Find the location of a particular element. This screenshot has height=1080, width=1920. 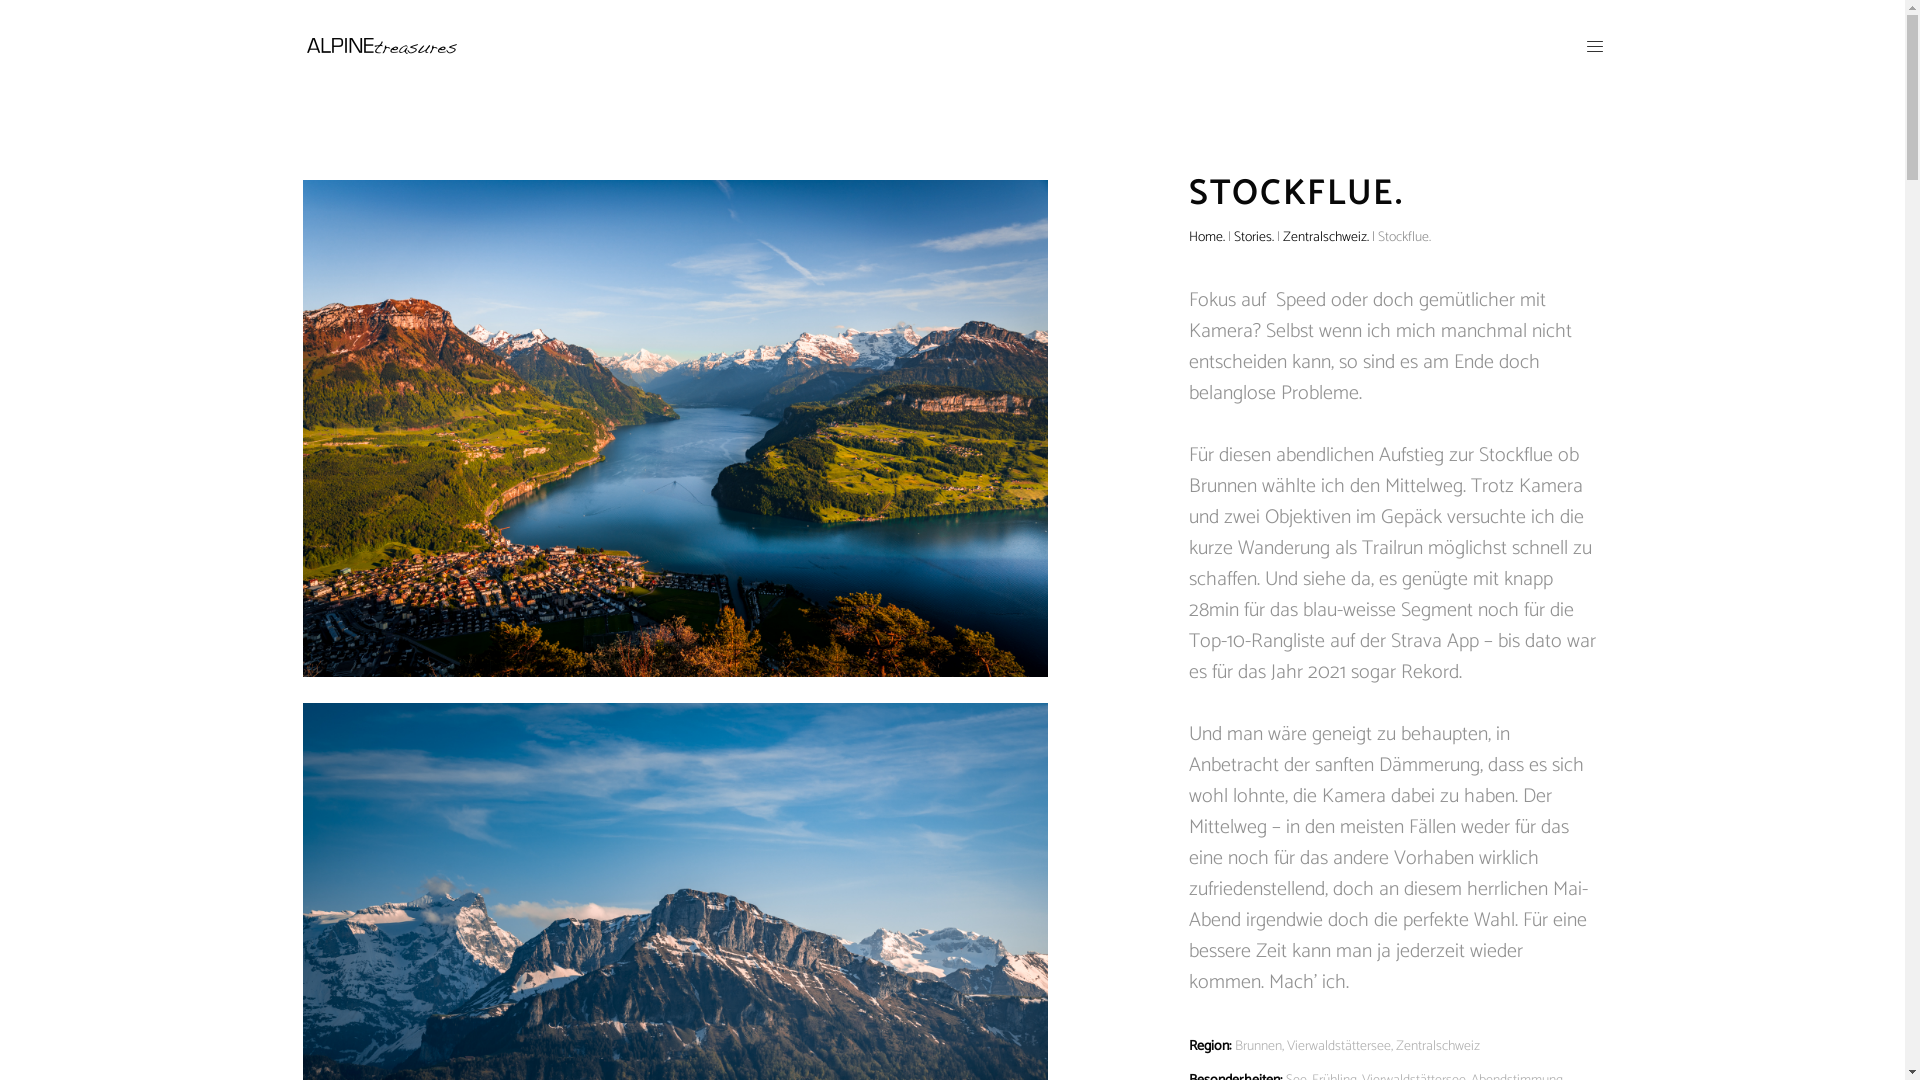

Stories. is located at coordinates (1254, 237).